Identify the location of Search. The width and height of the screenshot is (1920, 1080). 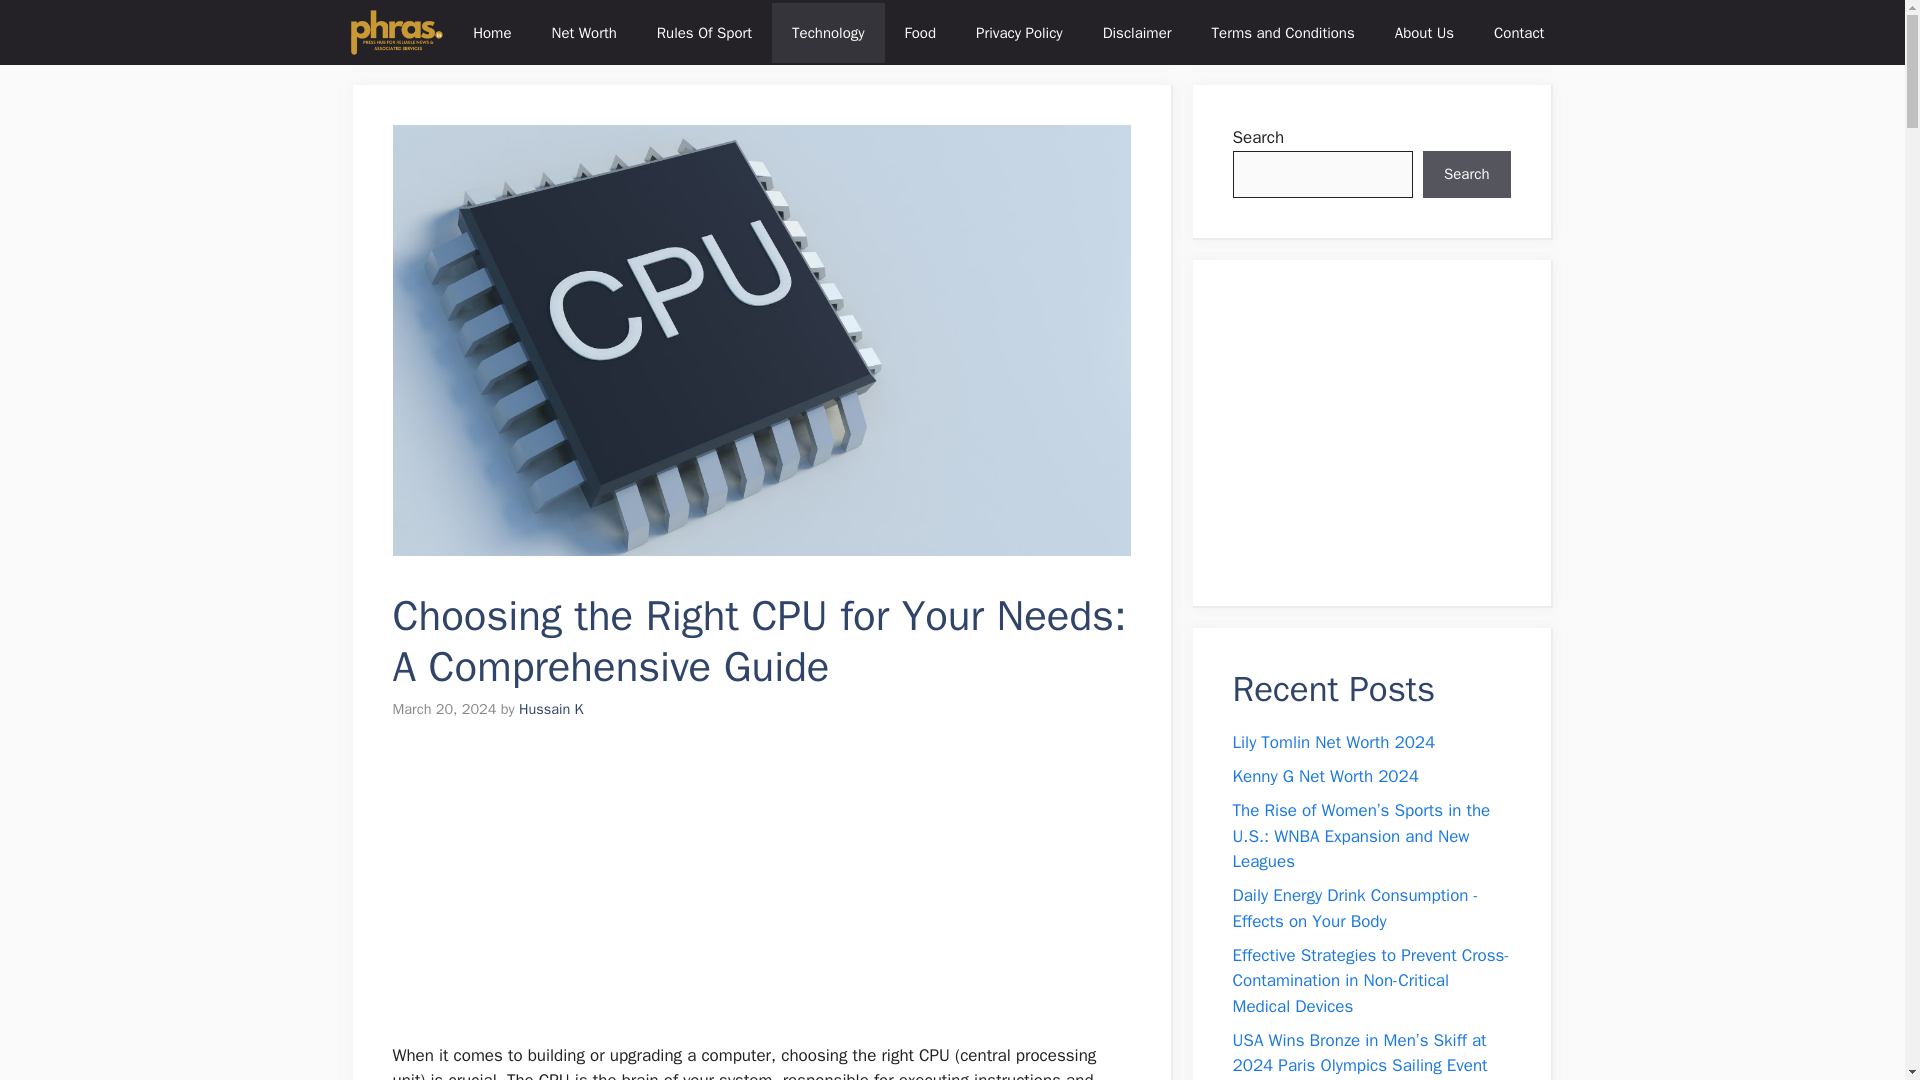
(1466, 174).